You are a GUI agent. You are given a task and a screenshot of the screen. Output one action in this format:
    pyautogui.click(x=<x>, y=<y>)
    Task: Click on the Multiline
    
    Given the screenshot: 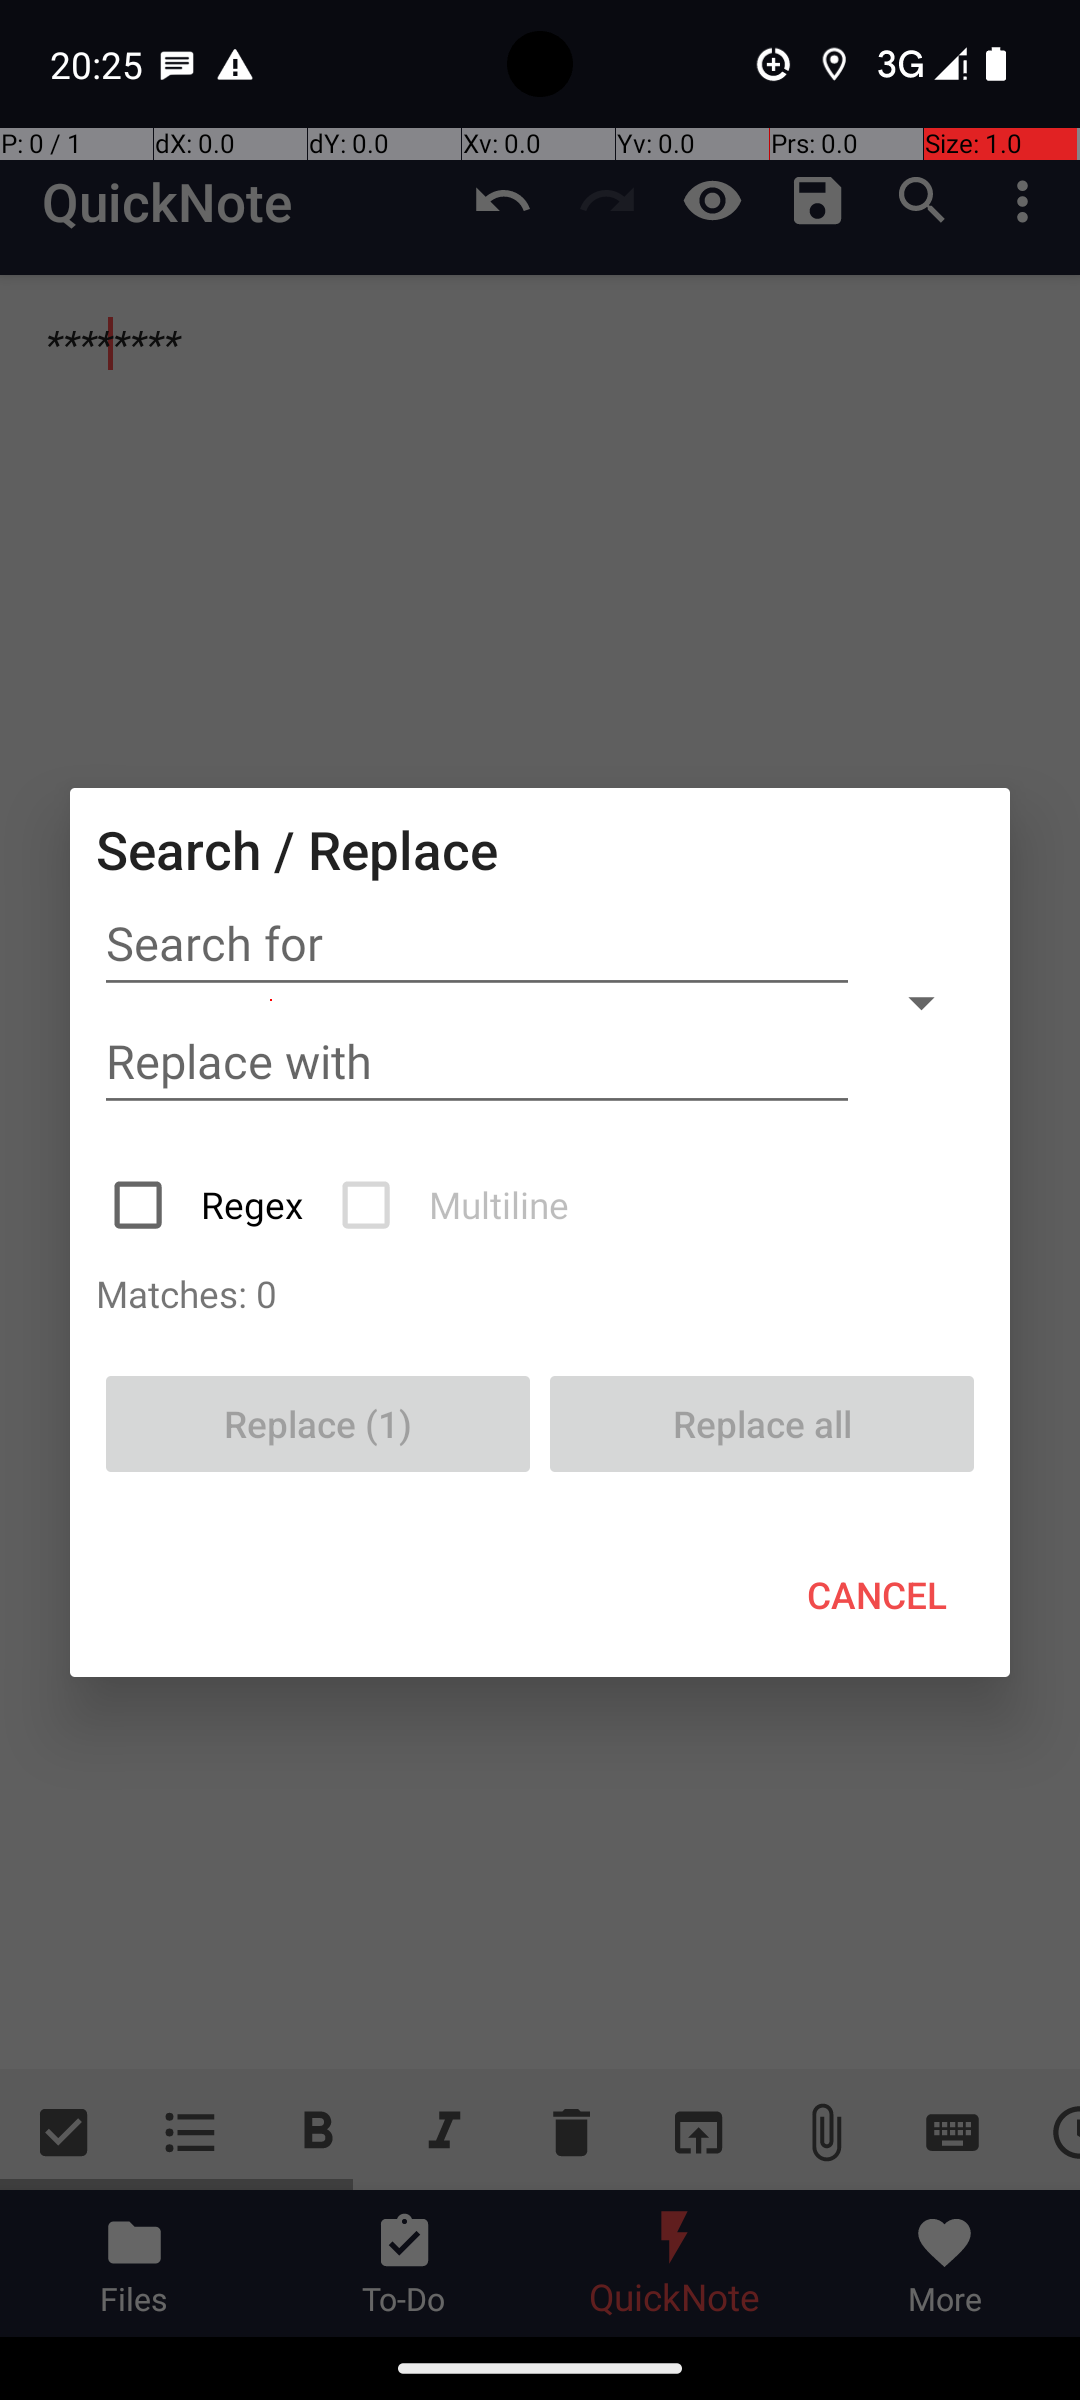 What is the action you would take?
    pyautogui.click(x=457, y=1205)
    